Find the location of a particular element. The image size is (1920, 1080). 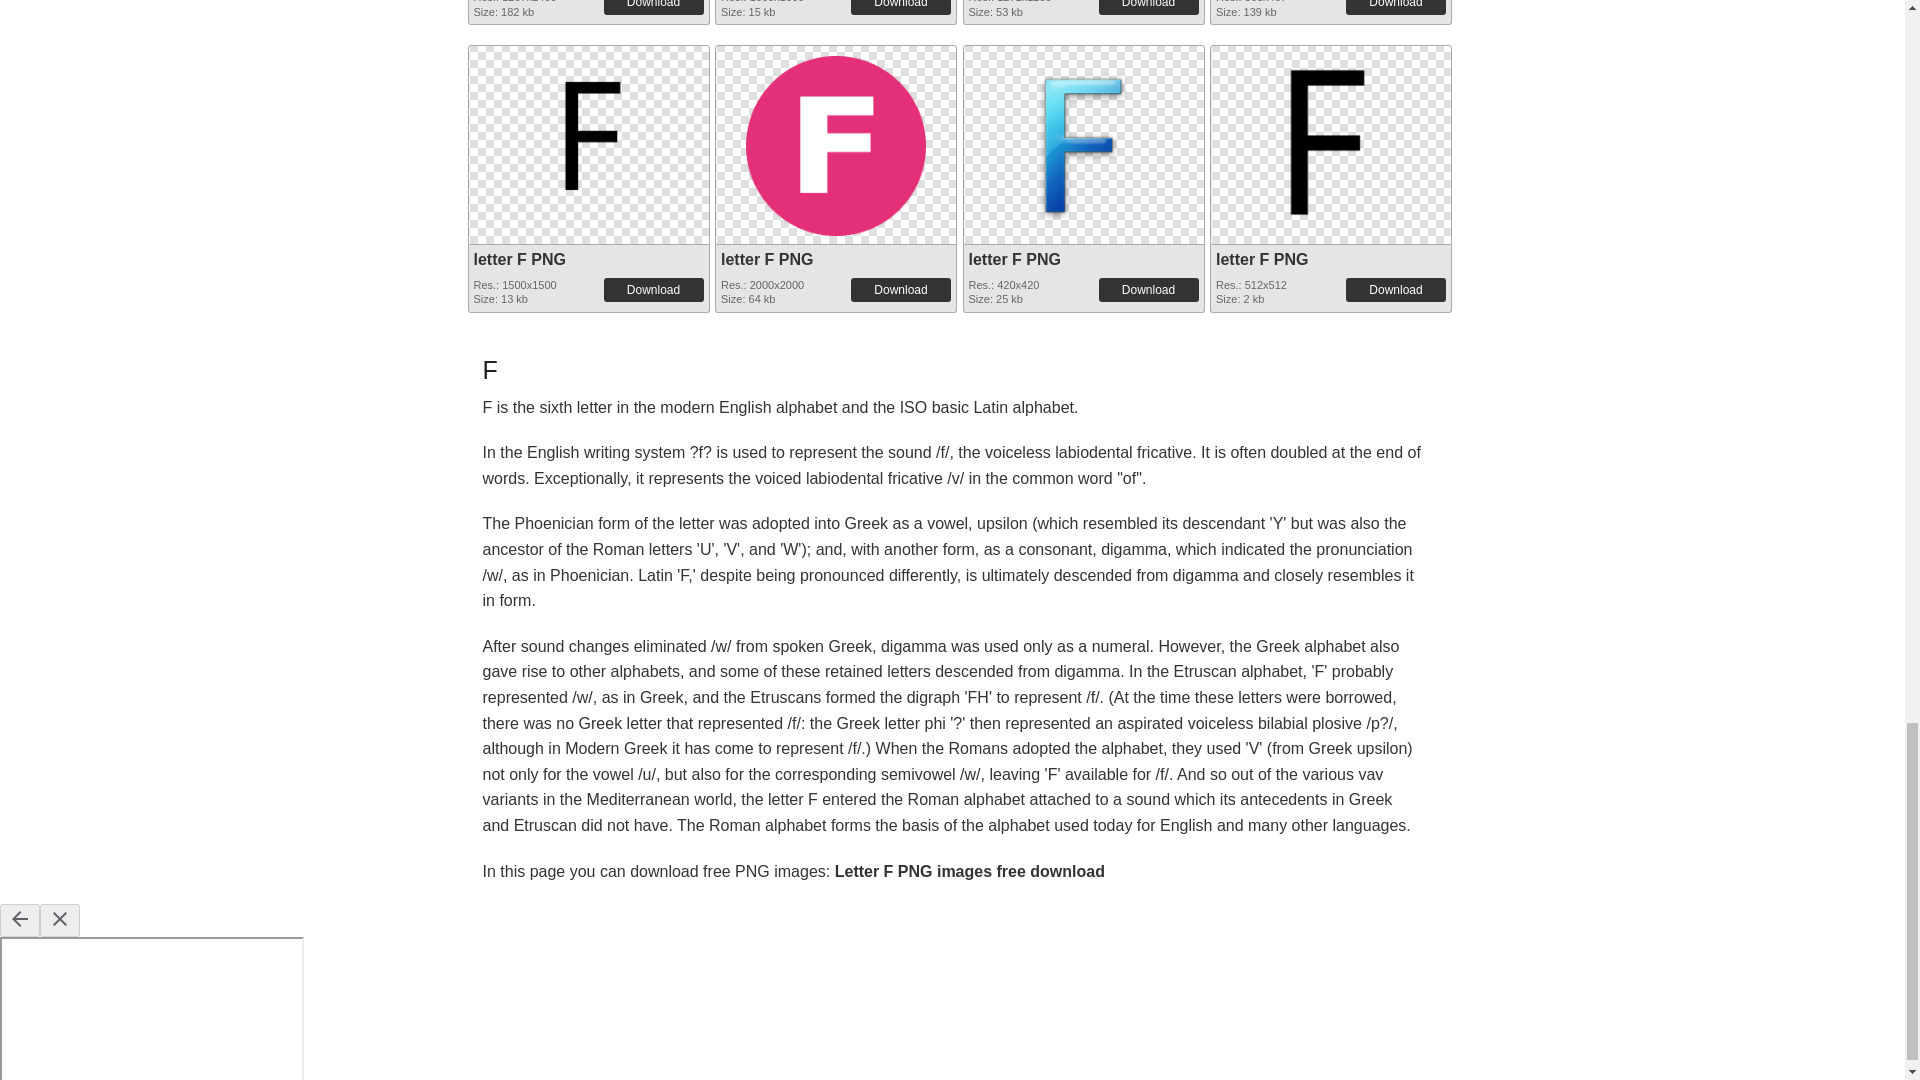

Download is located at coordinates (654, 7).